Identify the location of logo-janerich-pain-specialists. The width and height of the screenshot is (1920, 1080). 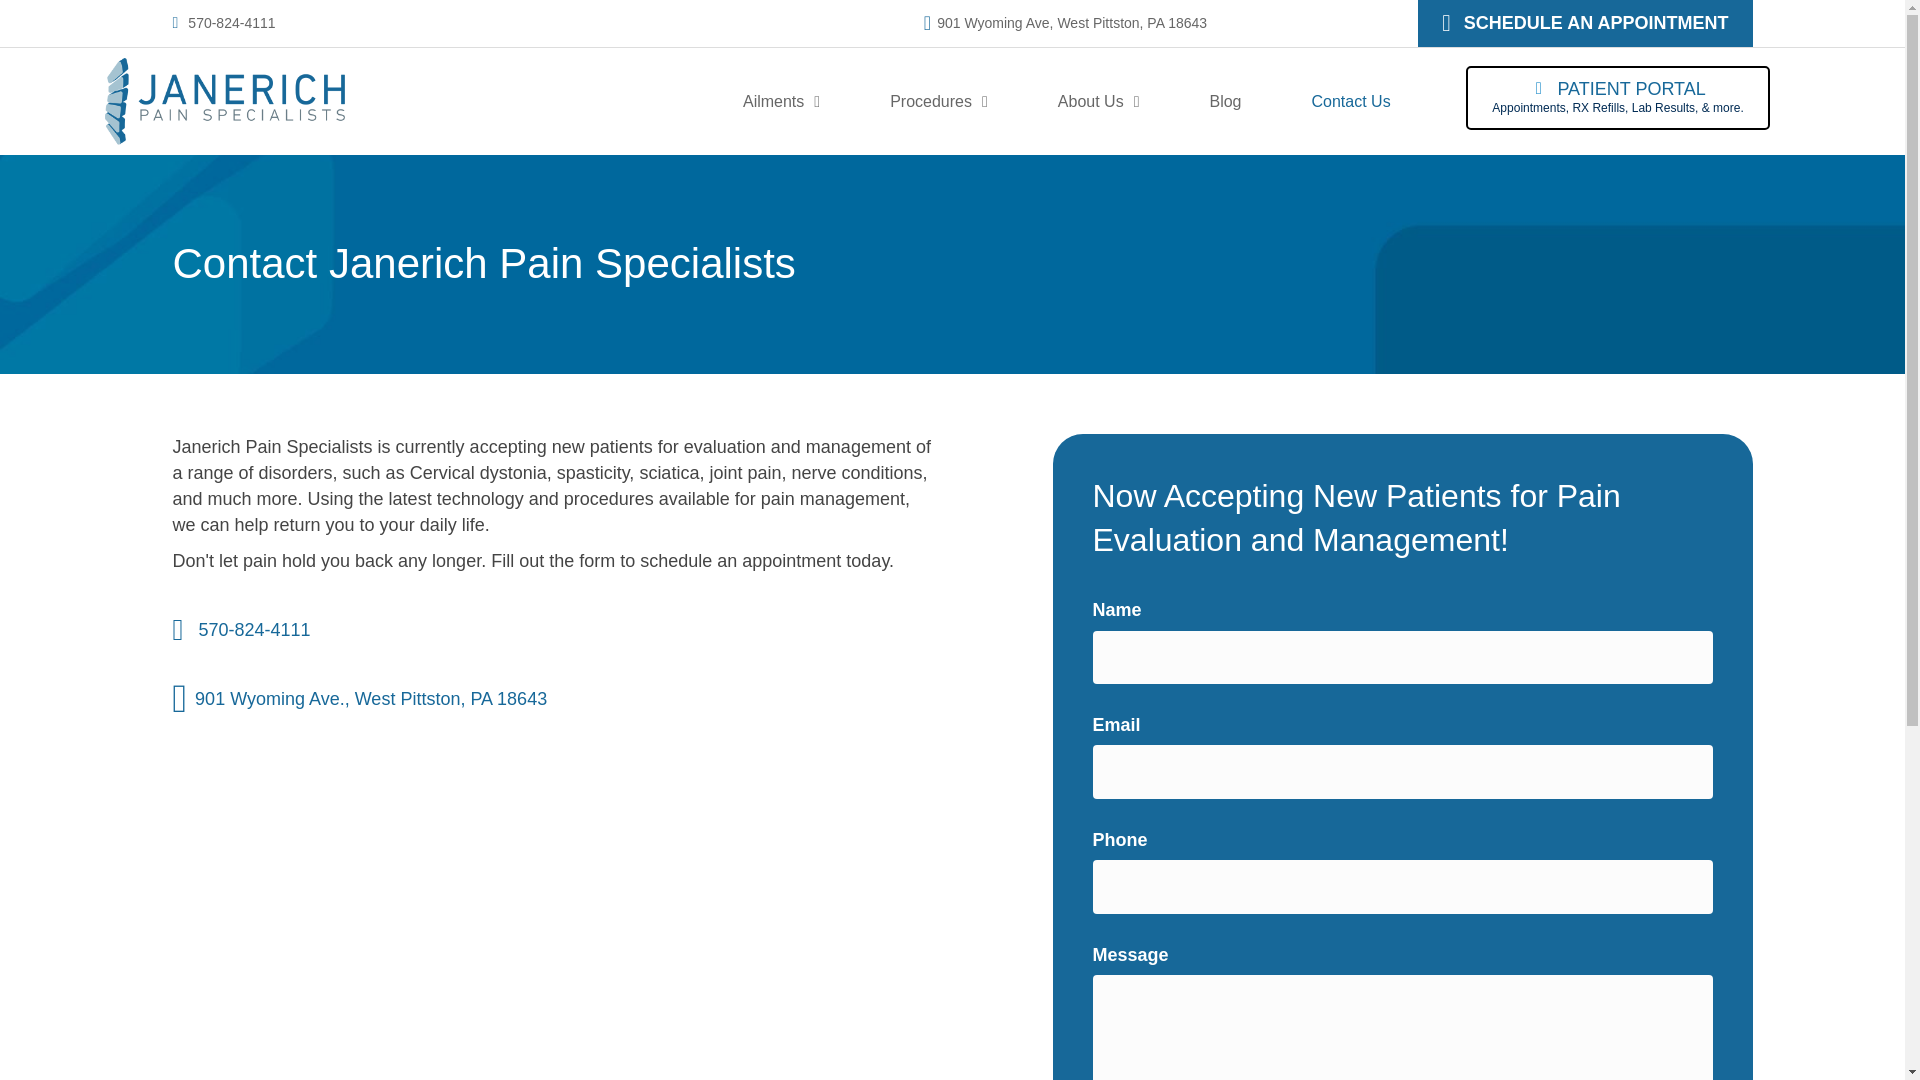
(223, 100).